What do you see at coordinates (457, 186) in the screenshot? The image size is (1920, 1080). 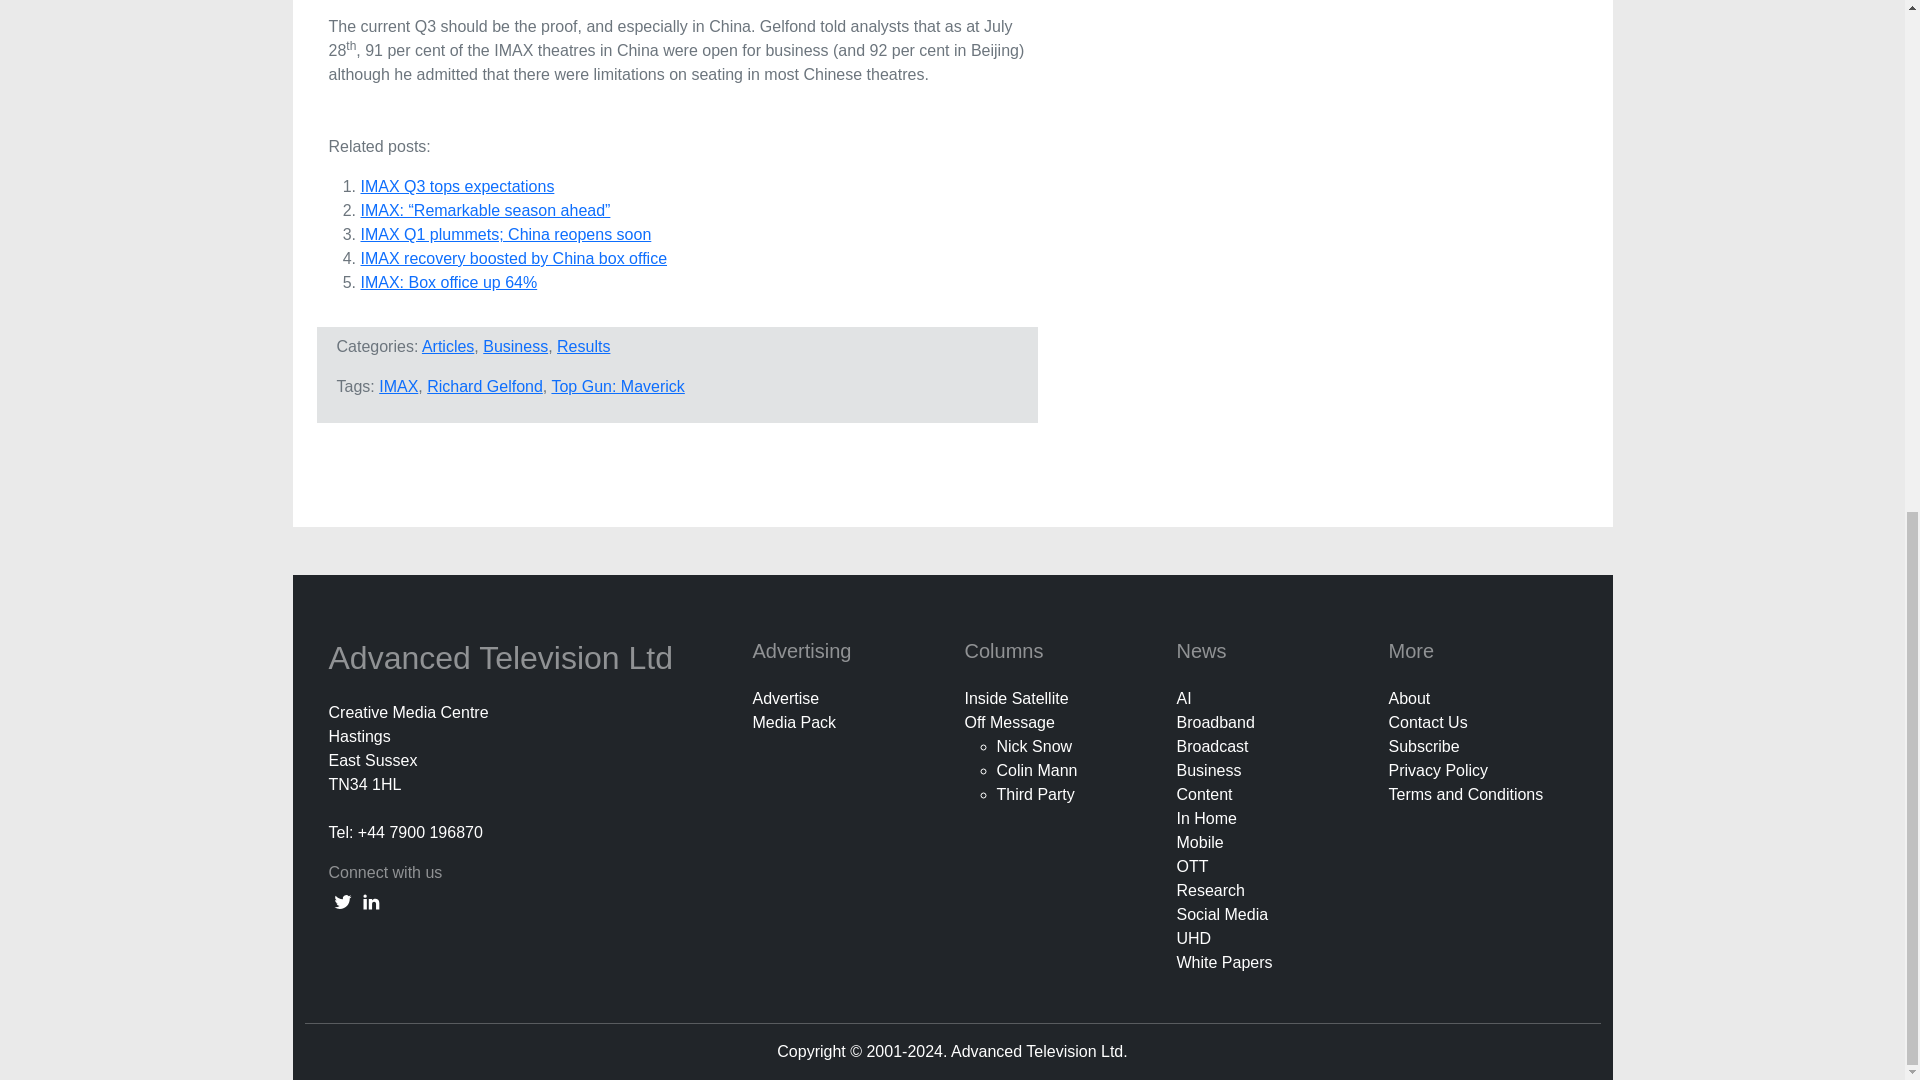 I see `IMAX Q3 tops expectations` at bounding box center [457, 186].